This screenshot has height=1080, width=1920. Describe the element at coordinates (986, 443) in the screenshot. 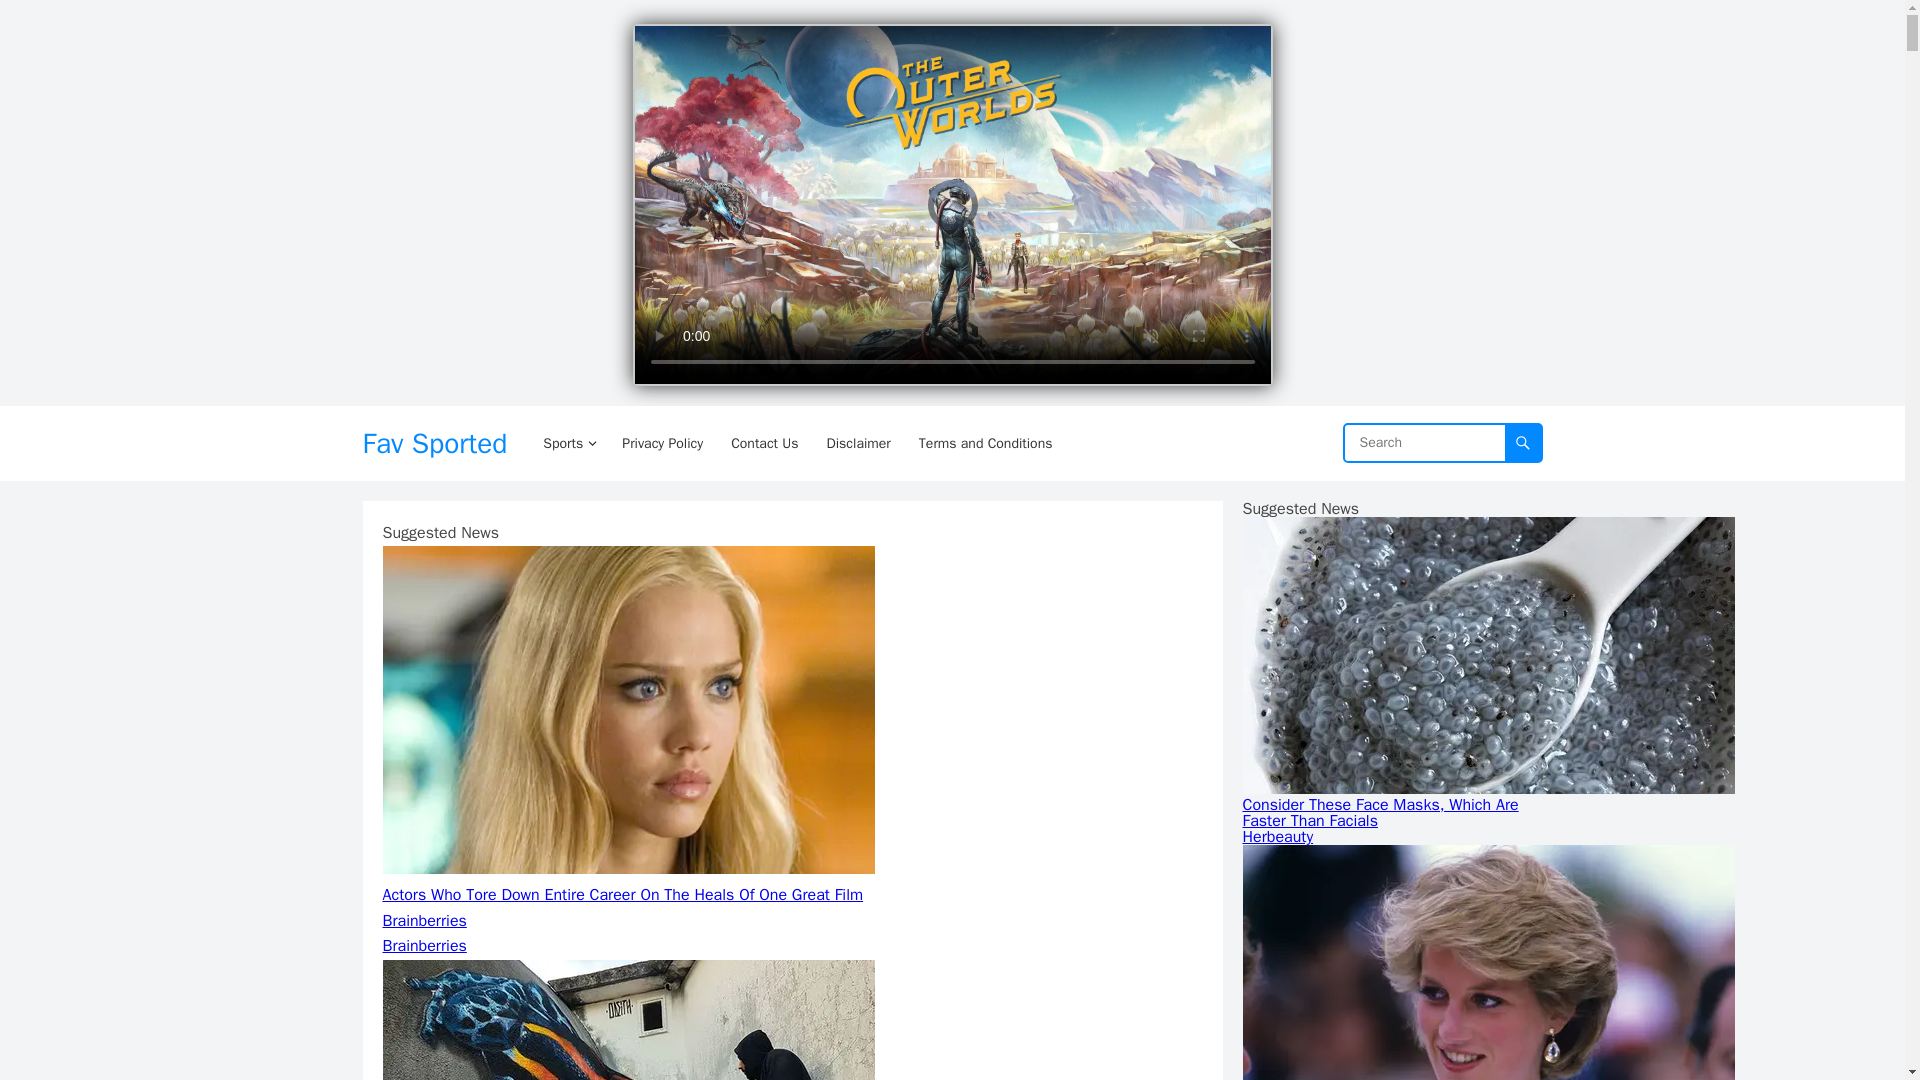

I see `Terms and Conditions` at that location.